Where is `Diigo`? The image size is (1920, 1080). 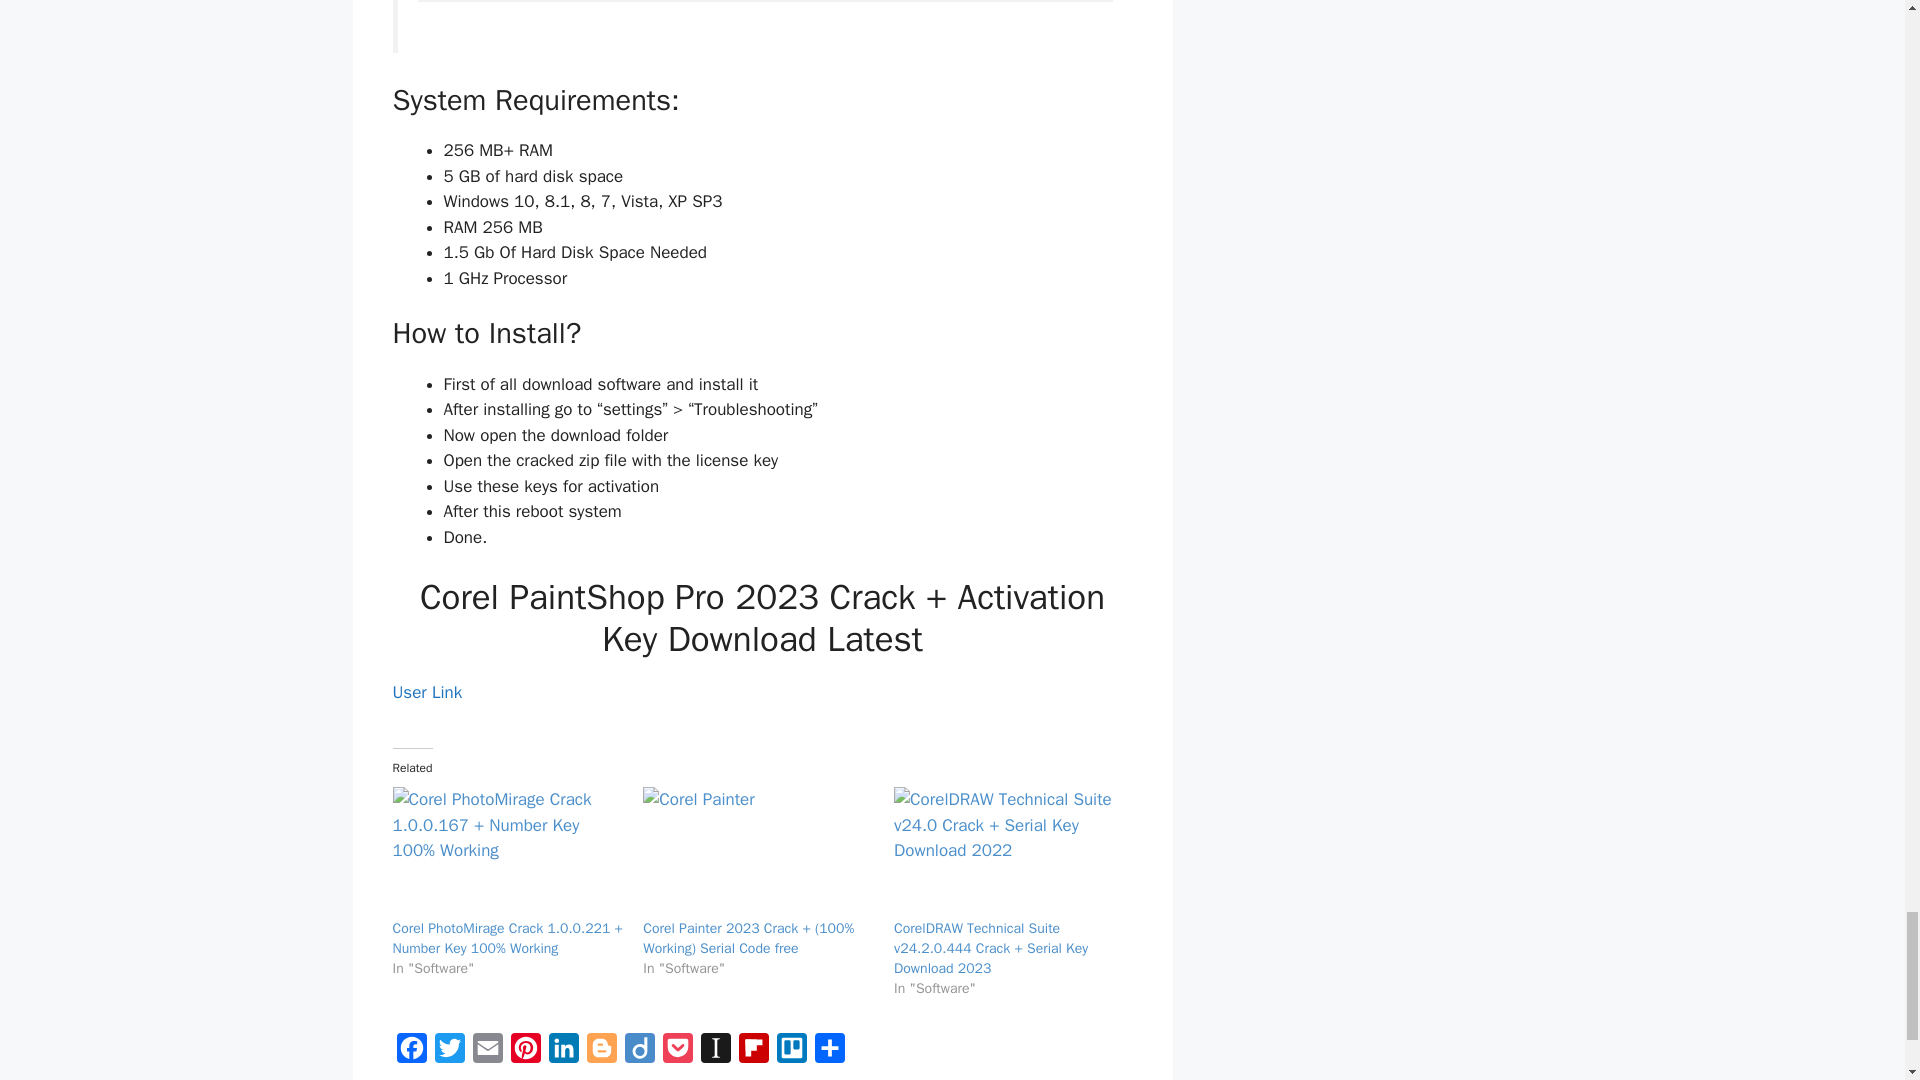 Diigo is located at coordinates (639, 1052).